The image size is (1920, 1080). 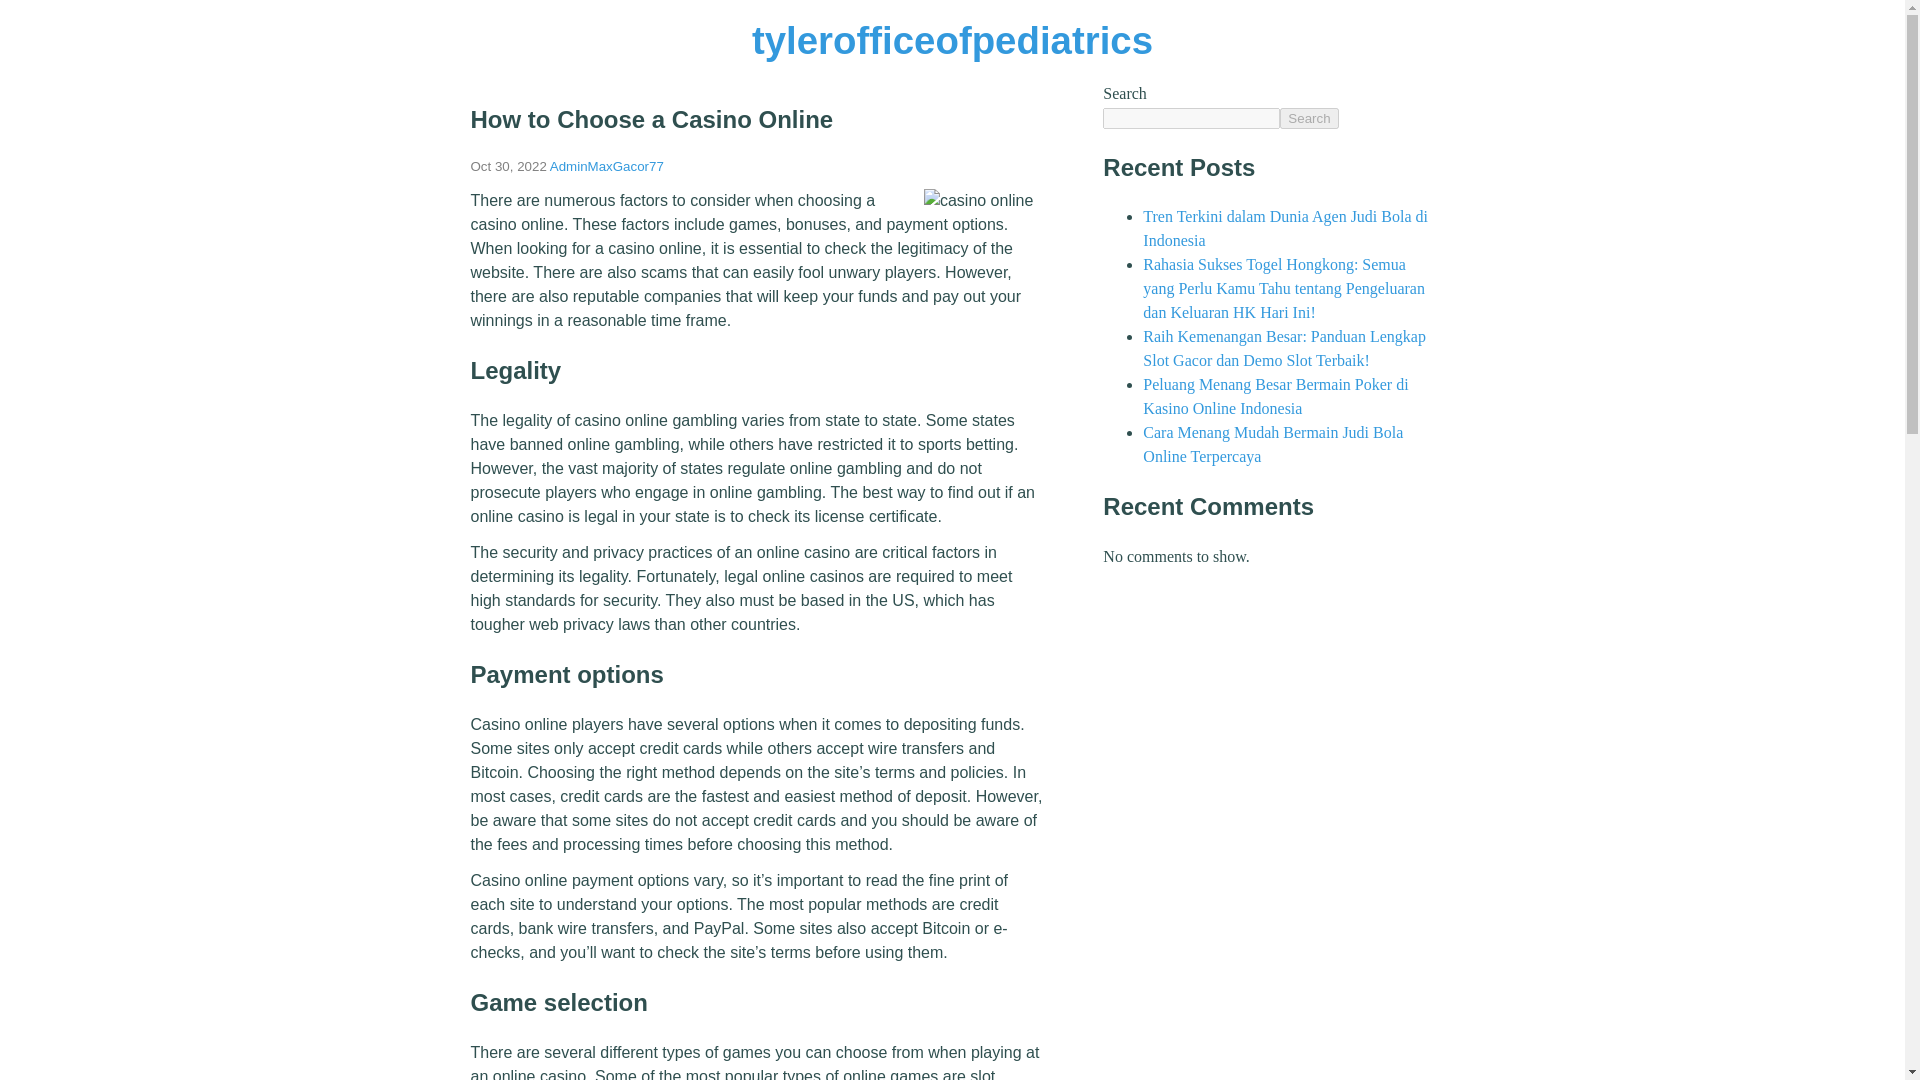 What do you see at coordinates (1309, 118) in the screenshot?
I see `Search` at bounding box center [1309, 118].